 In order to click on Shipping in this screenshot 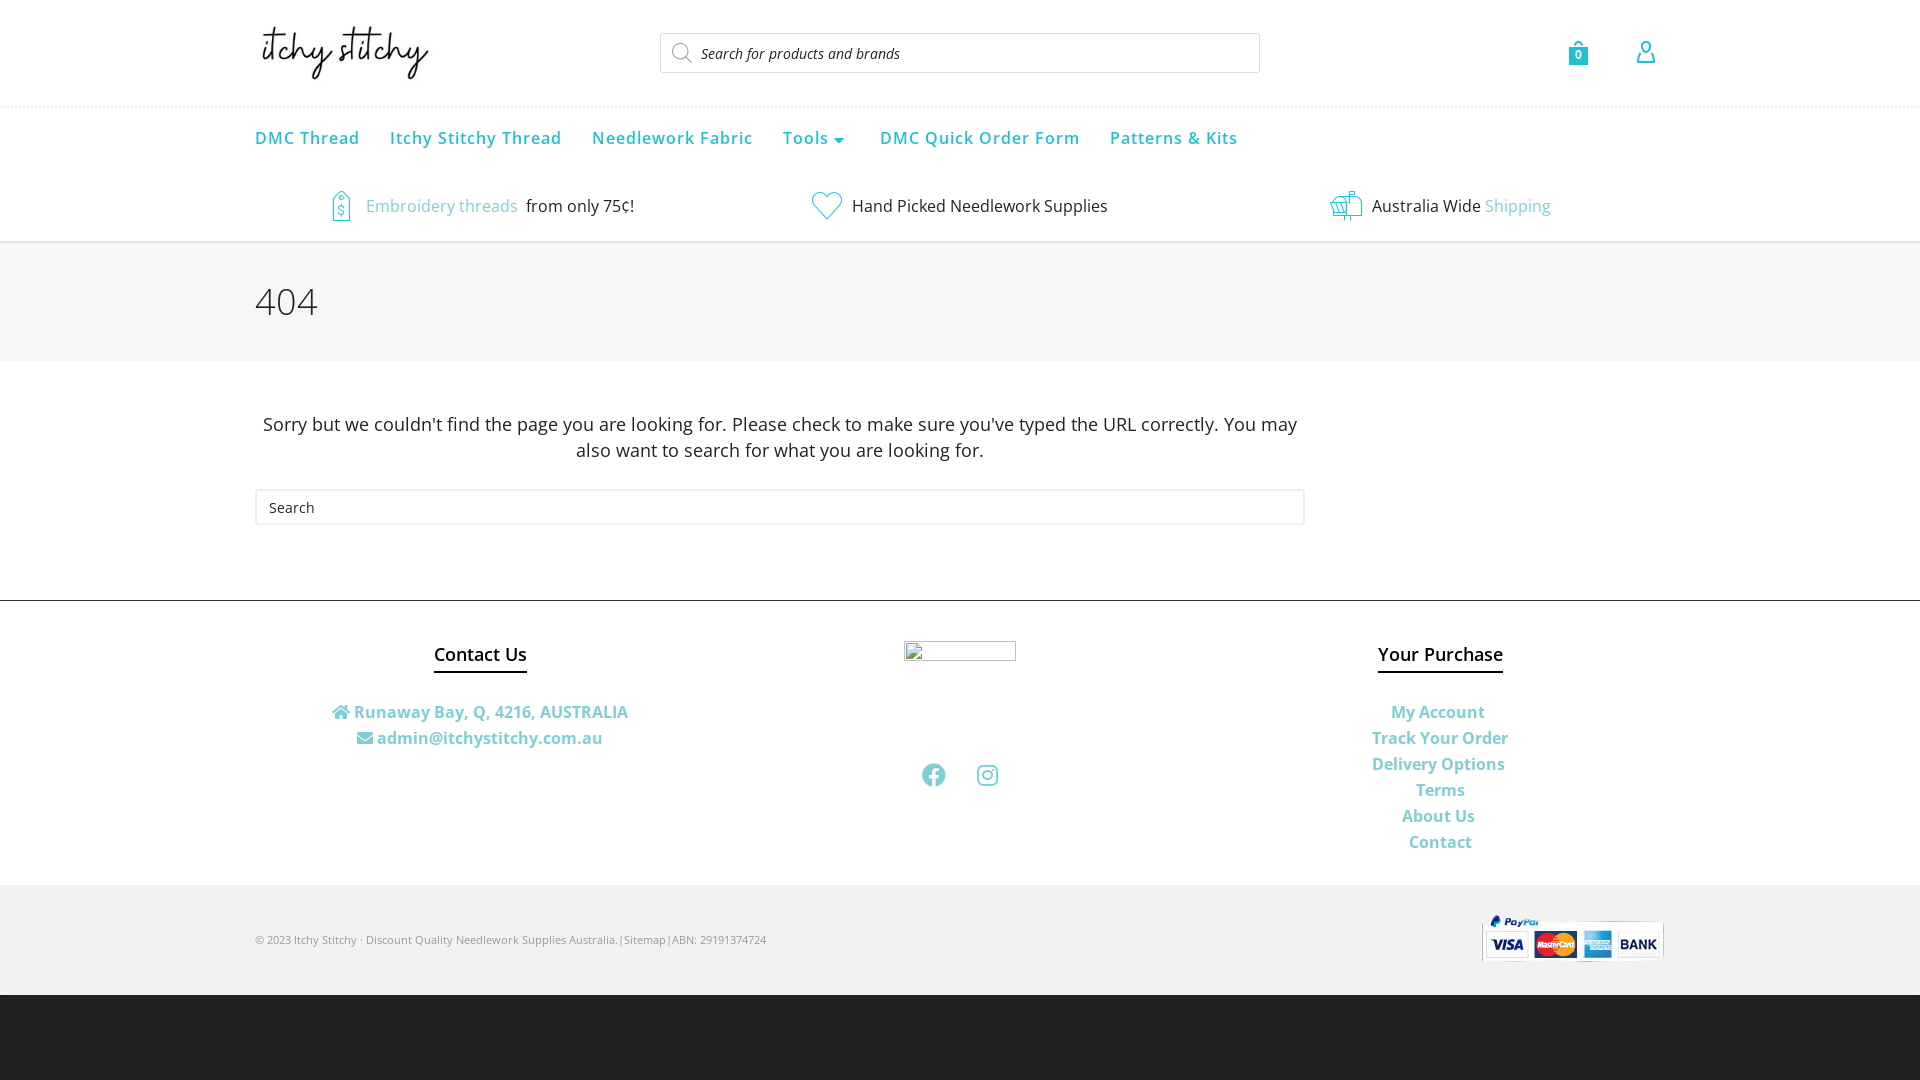, I will do `click(1517, 206)`.